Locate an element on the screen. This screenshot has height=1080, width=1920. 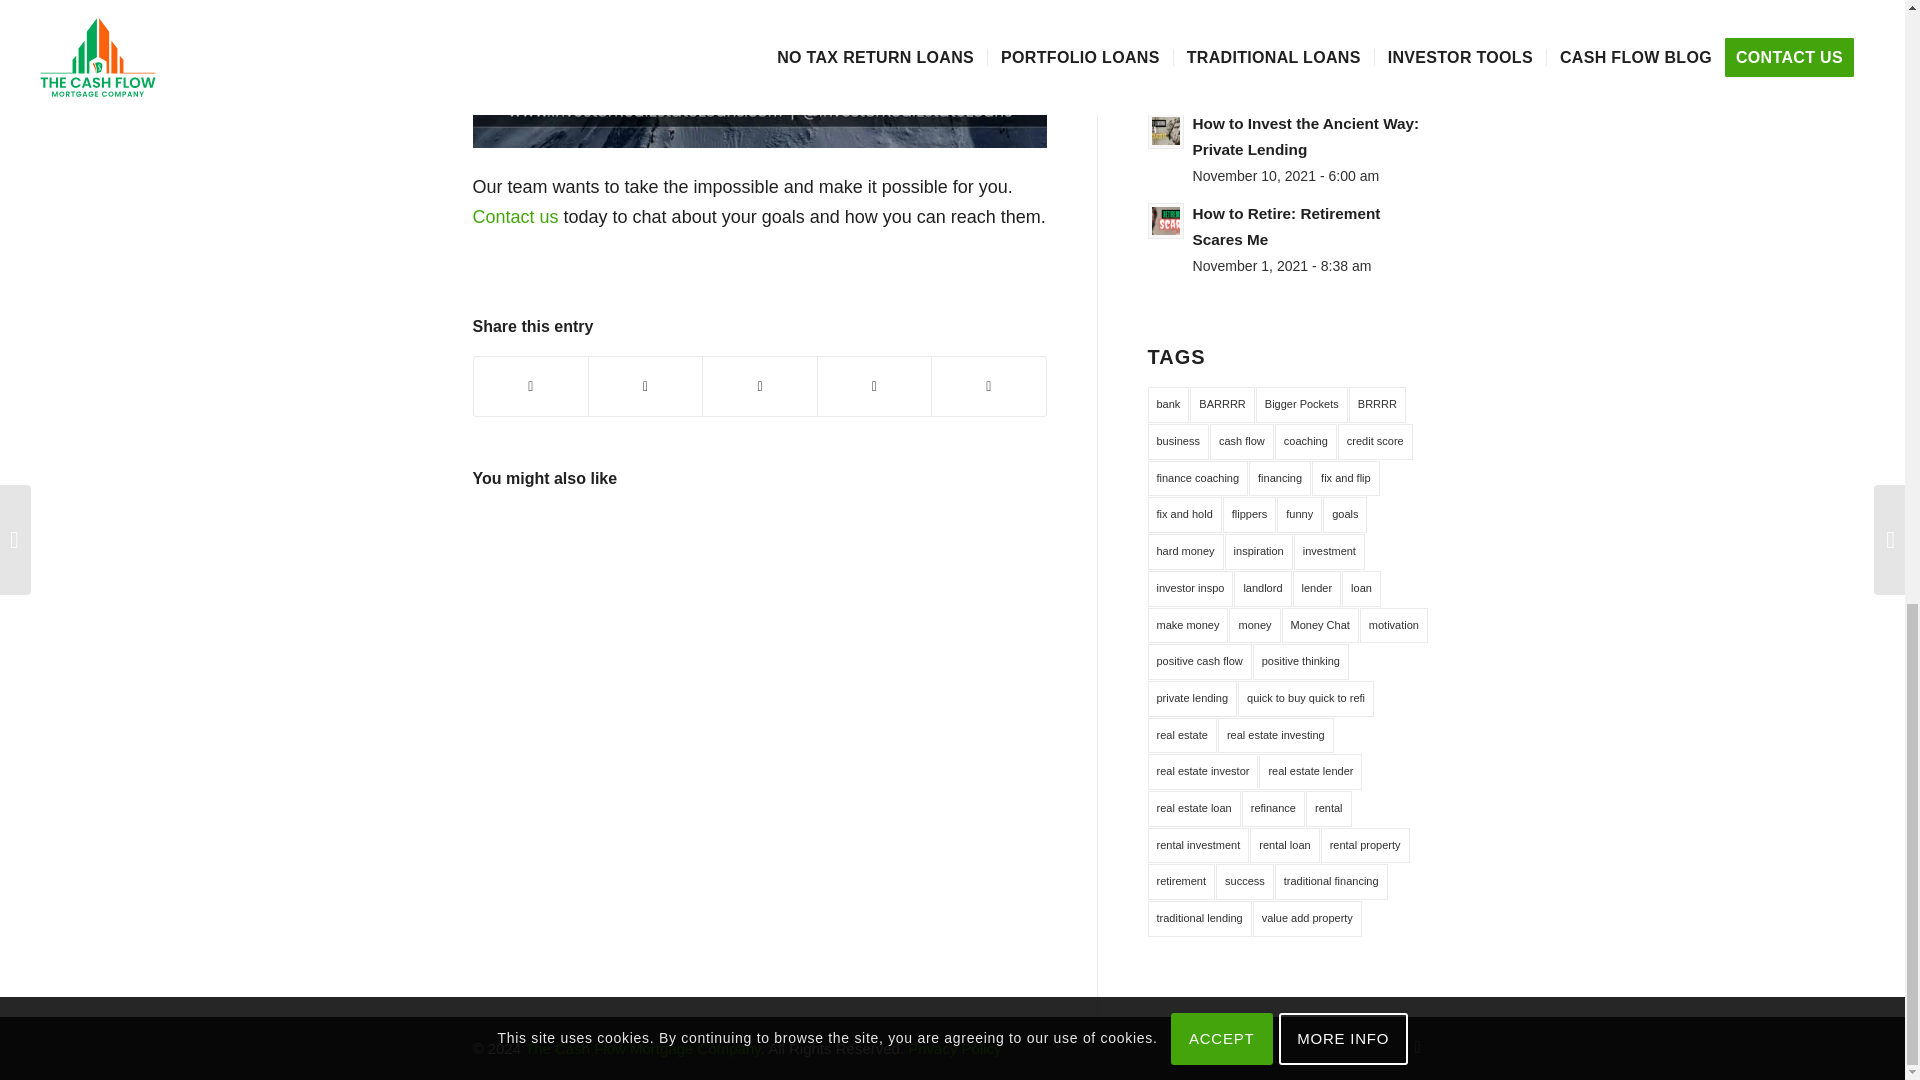
Motivational Monday - Dream Big is located at coordinates (686, 578).